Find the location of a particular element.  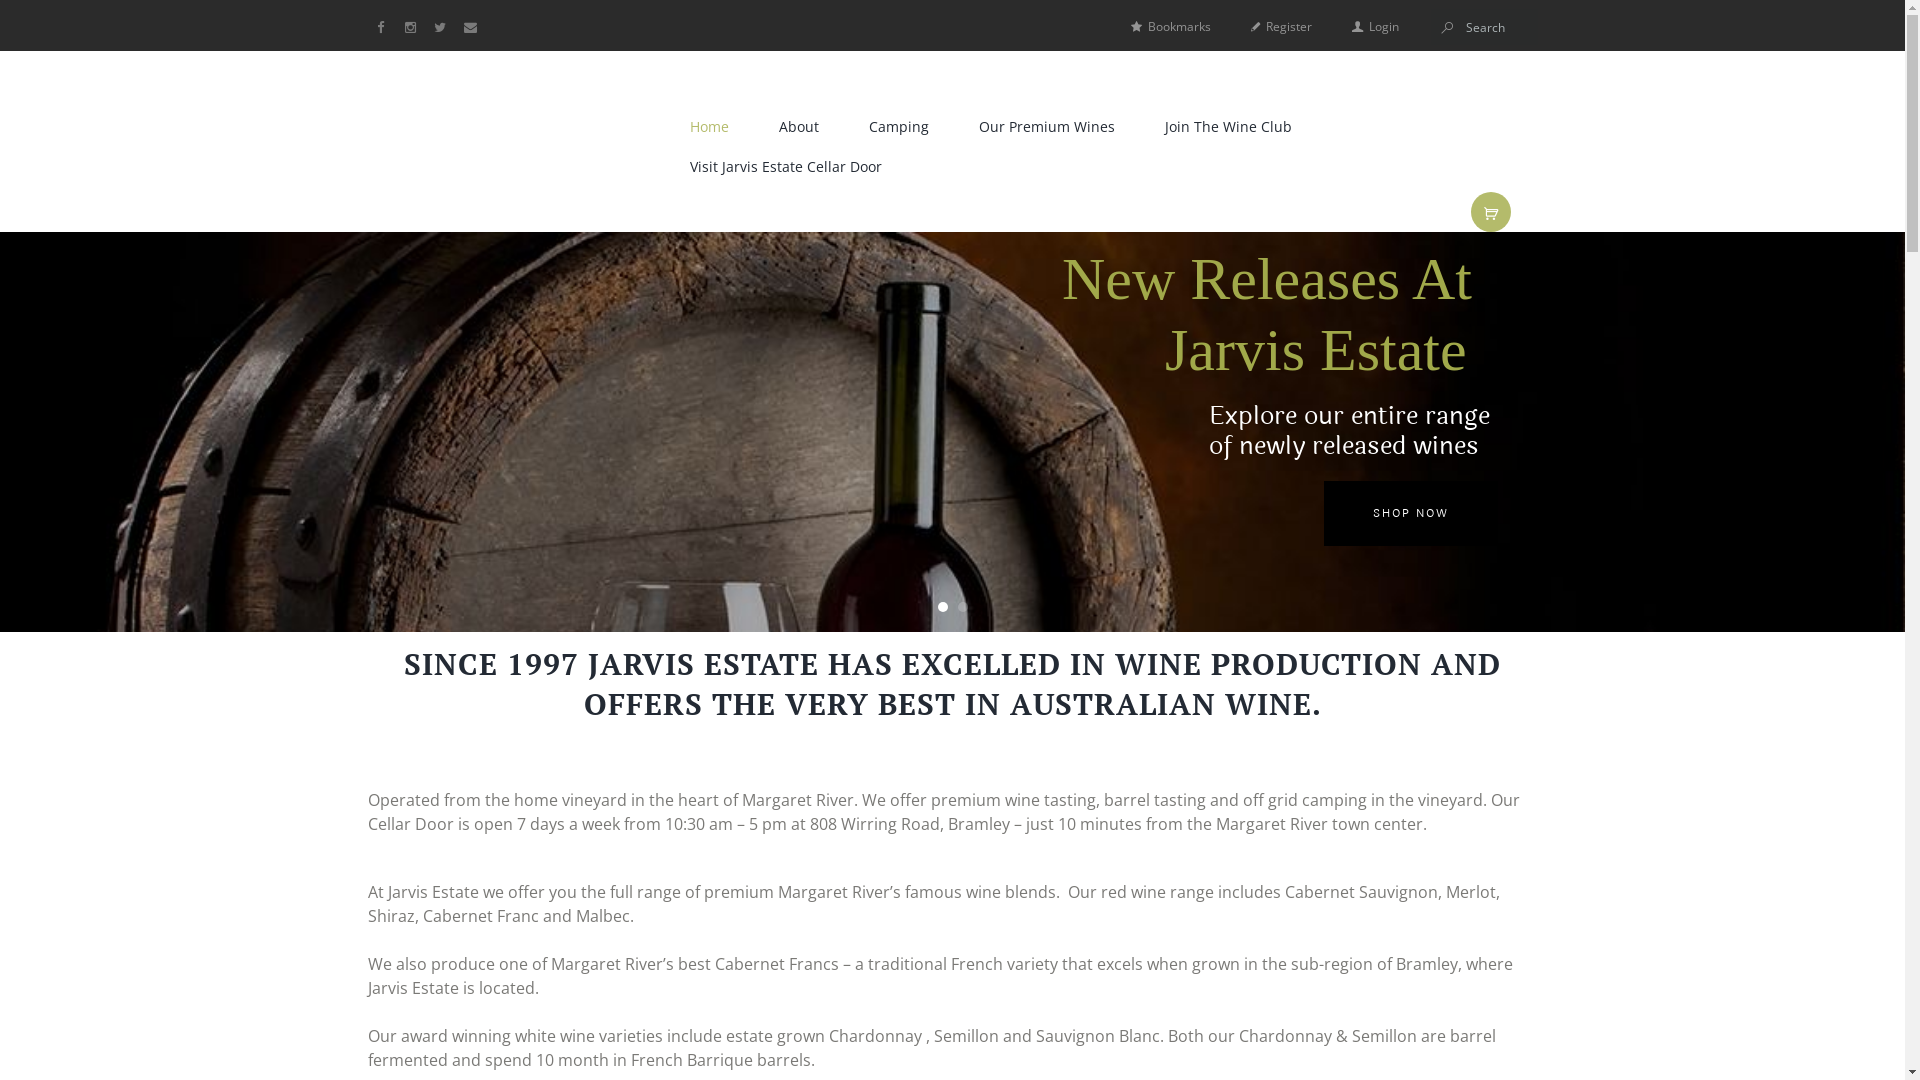

Home is located at coordinates (710, 126).